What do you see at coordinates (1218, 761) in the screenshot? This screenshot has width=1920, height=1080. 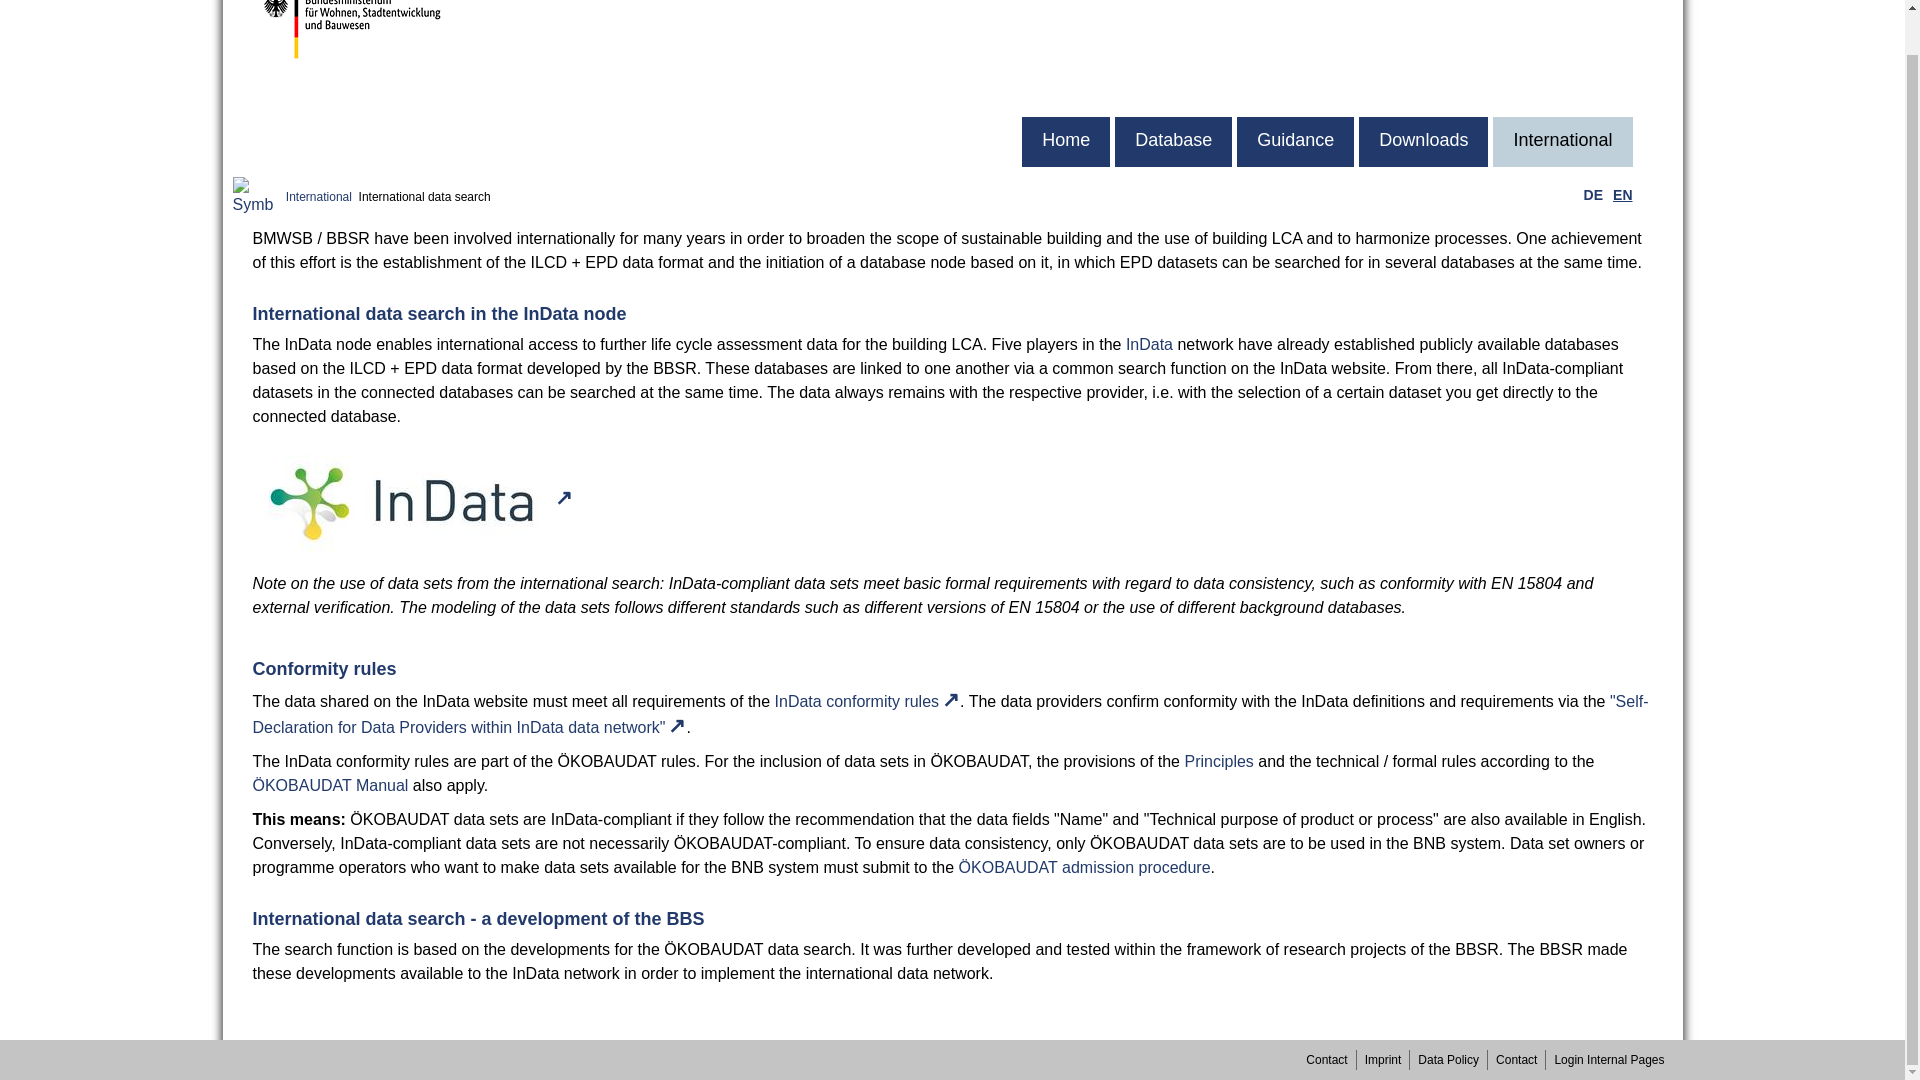 I see `Principles` at bounding box center [1218, 761].